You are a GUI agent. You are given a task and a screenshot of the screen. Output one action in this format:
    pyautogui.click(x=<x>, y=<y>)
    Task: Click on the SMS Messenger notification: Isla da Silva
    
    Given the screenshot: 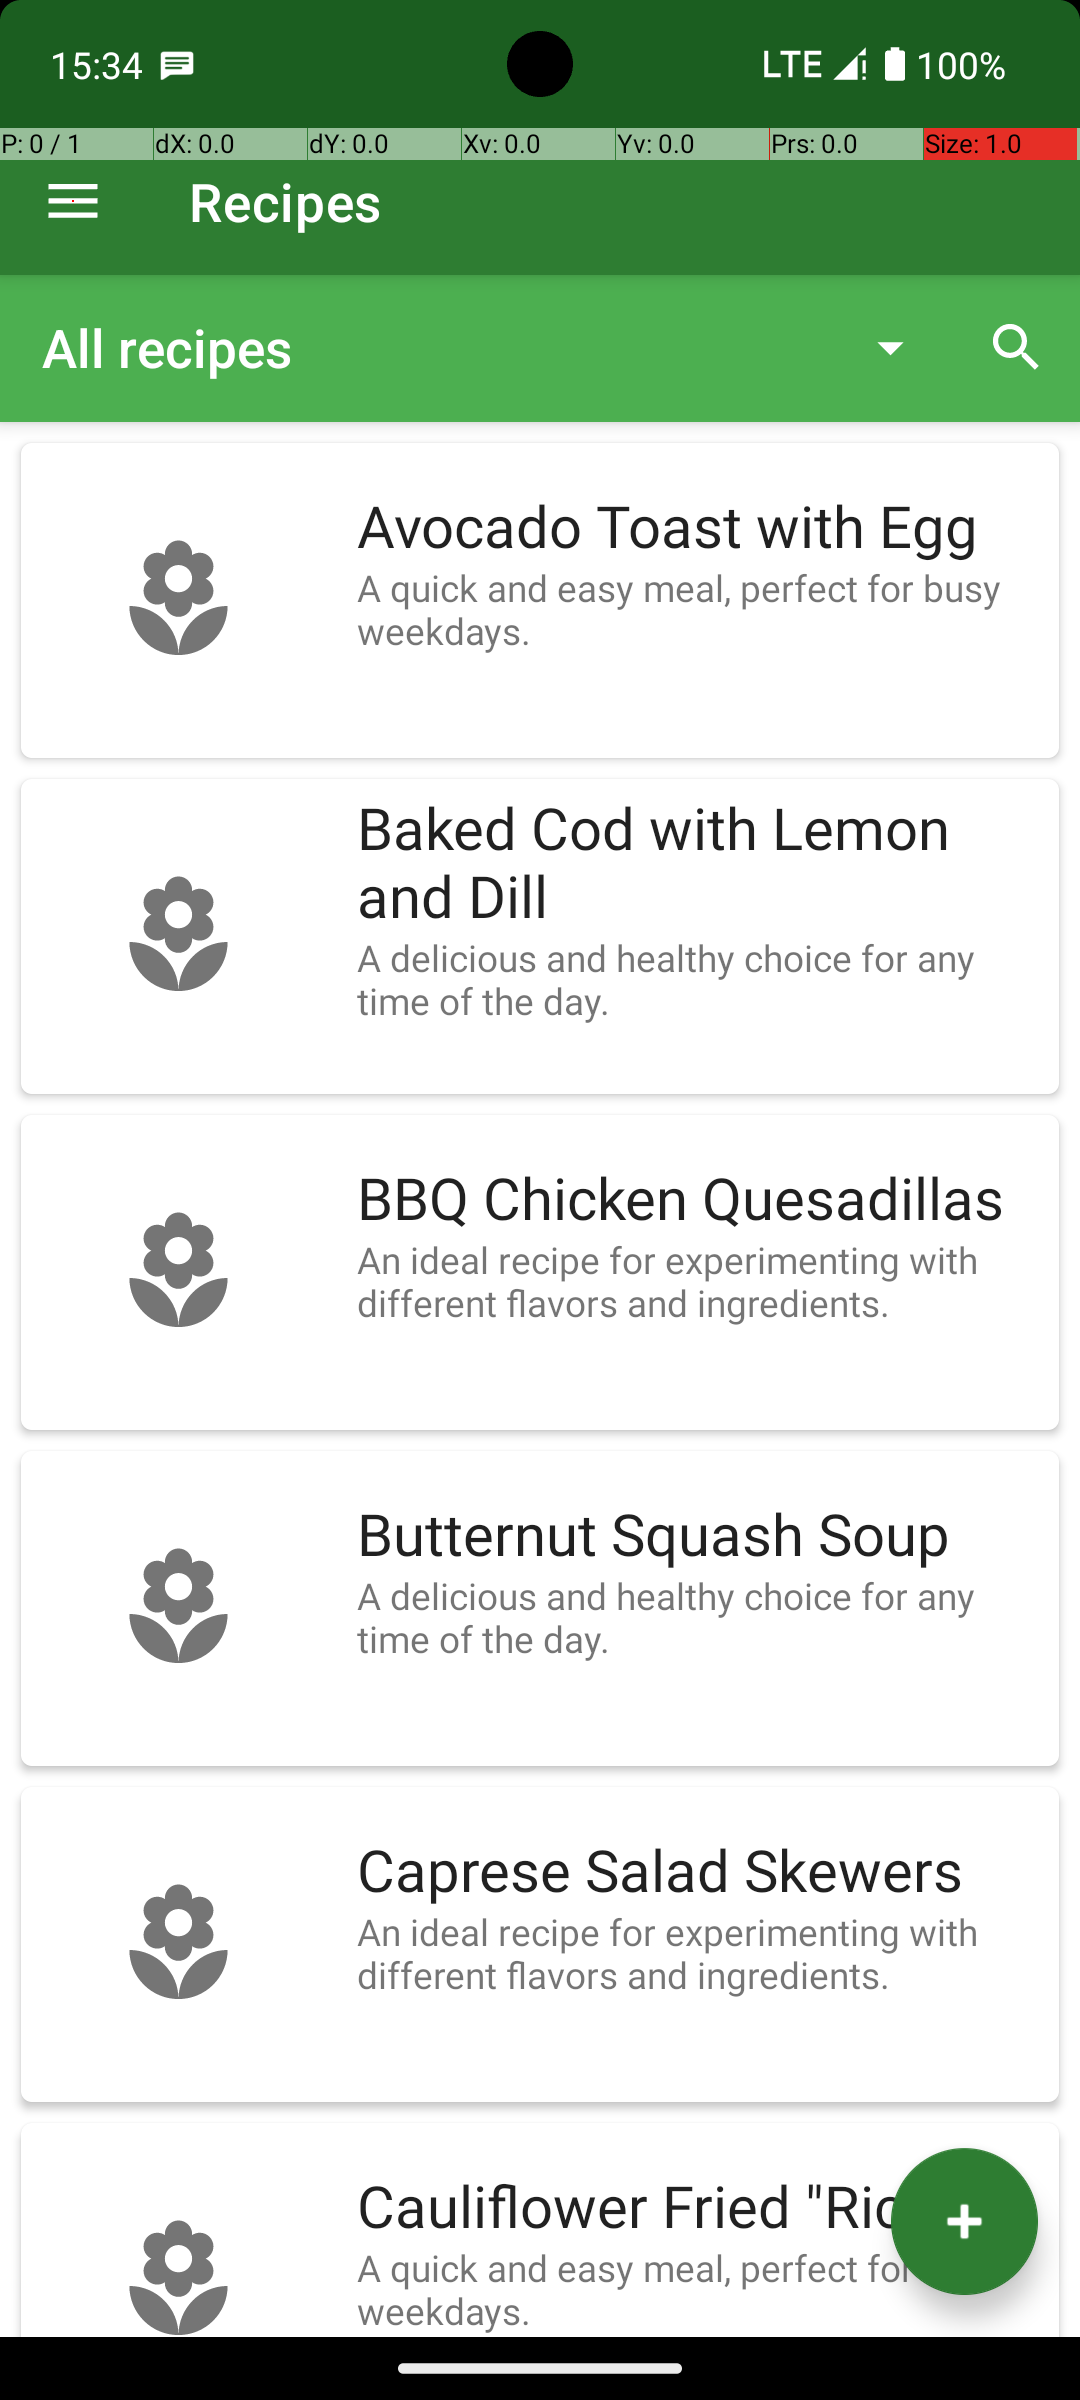 What is the action you would take?
    pyautogui.click(x=177, y=64)
    